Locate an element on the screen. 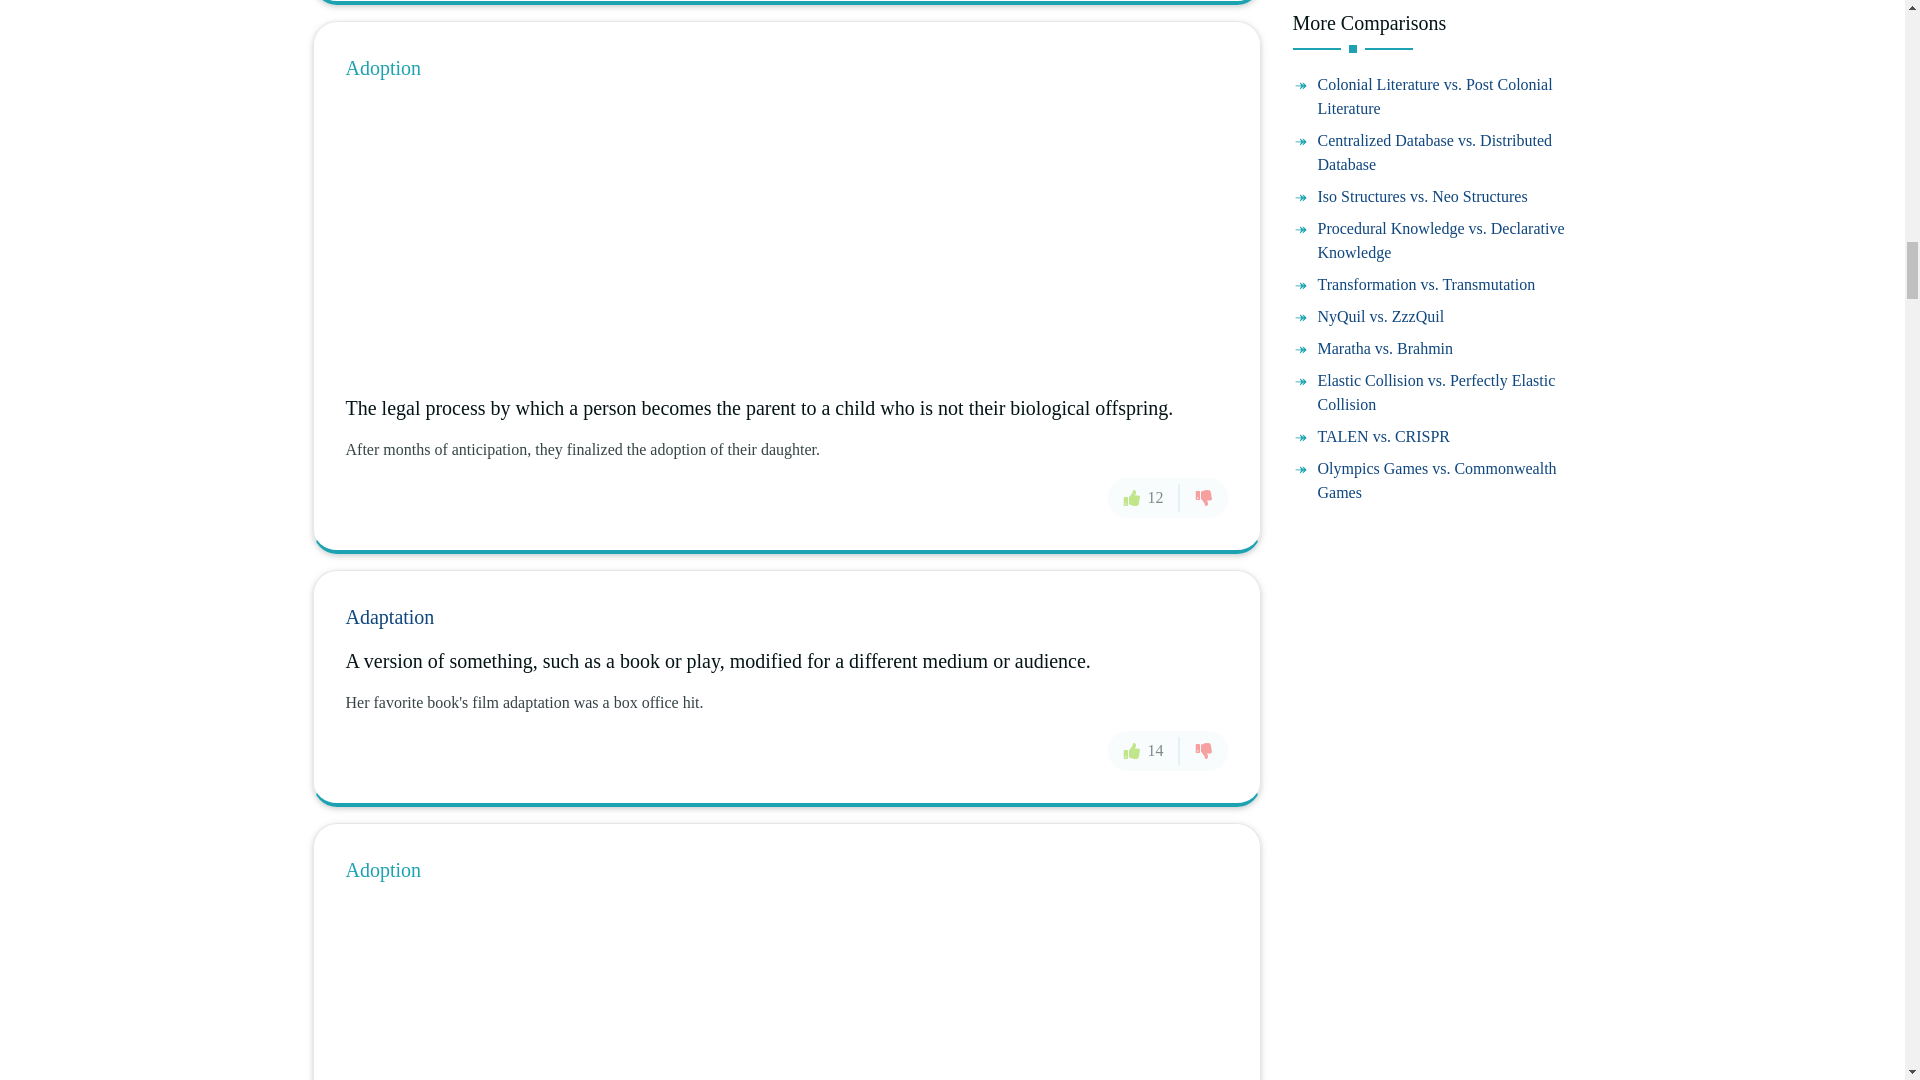  14 is located at coordinates (1144, 751).